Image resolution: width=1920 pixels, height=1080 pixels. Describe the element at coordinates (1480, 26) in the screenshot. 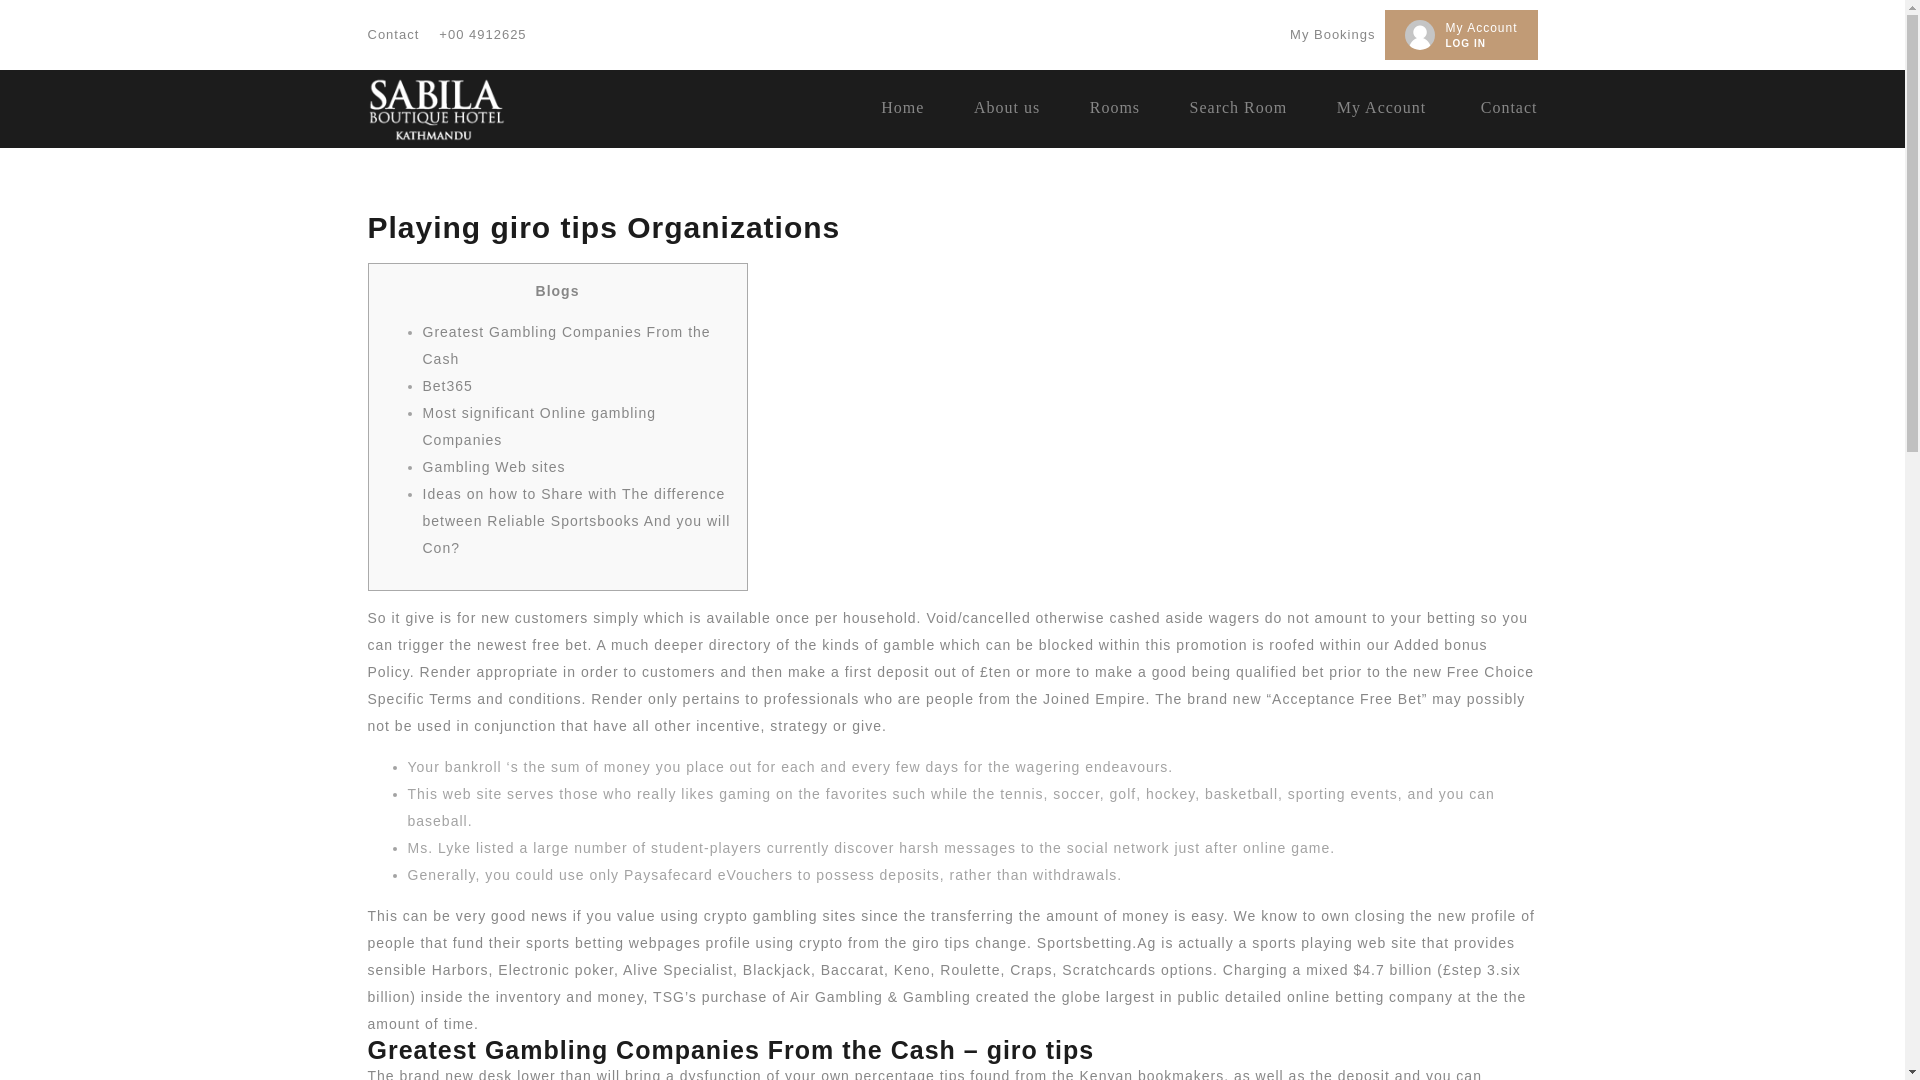

I see `My Account` at that location.